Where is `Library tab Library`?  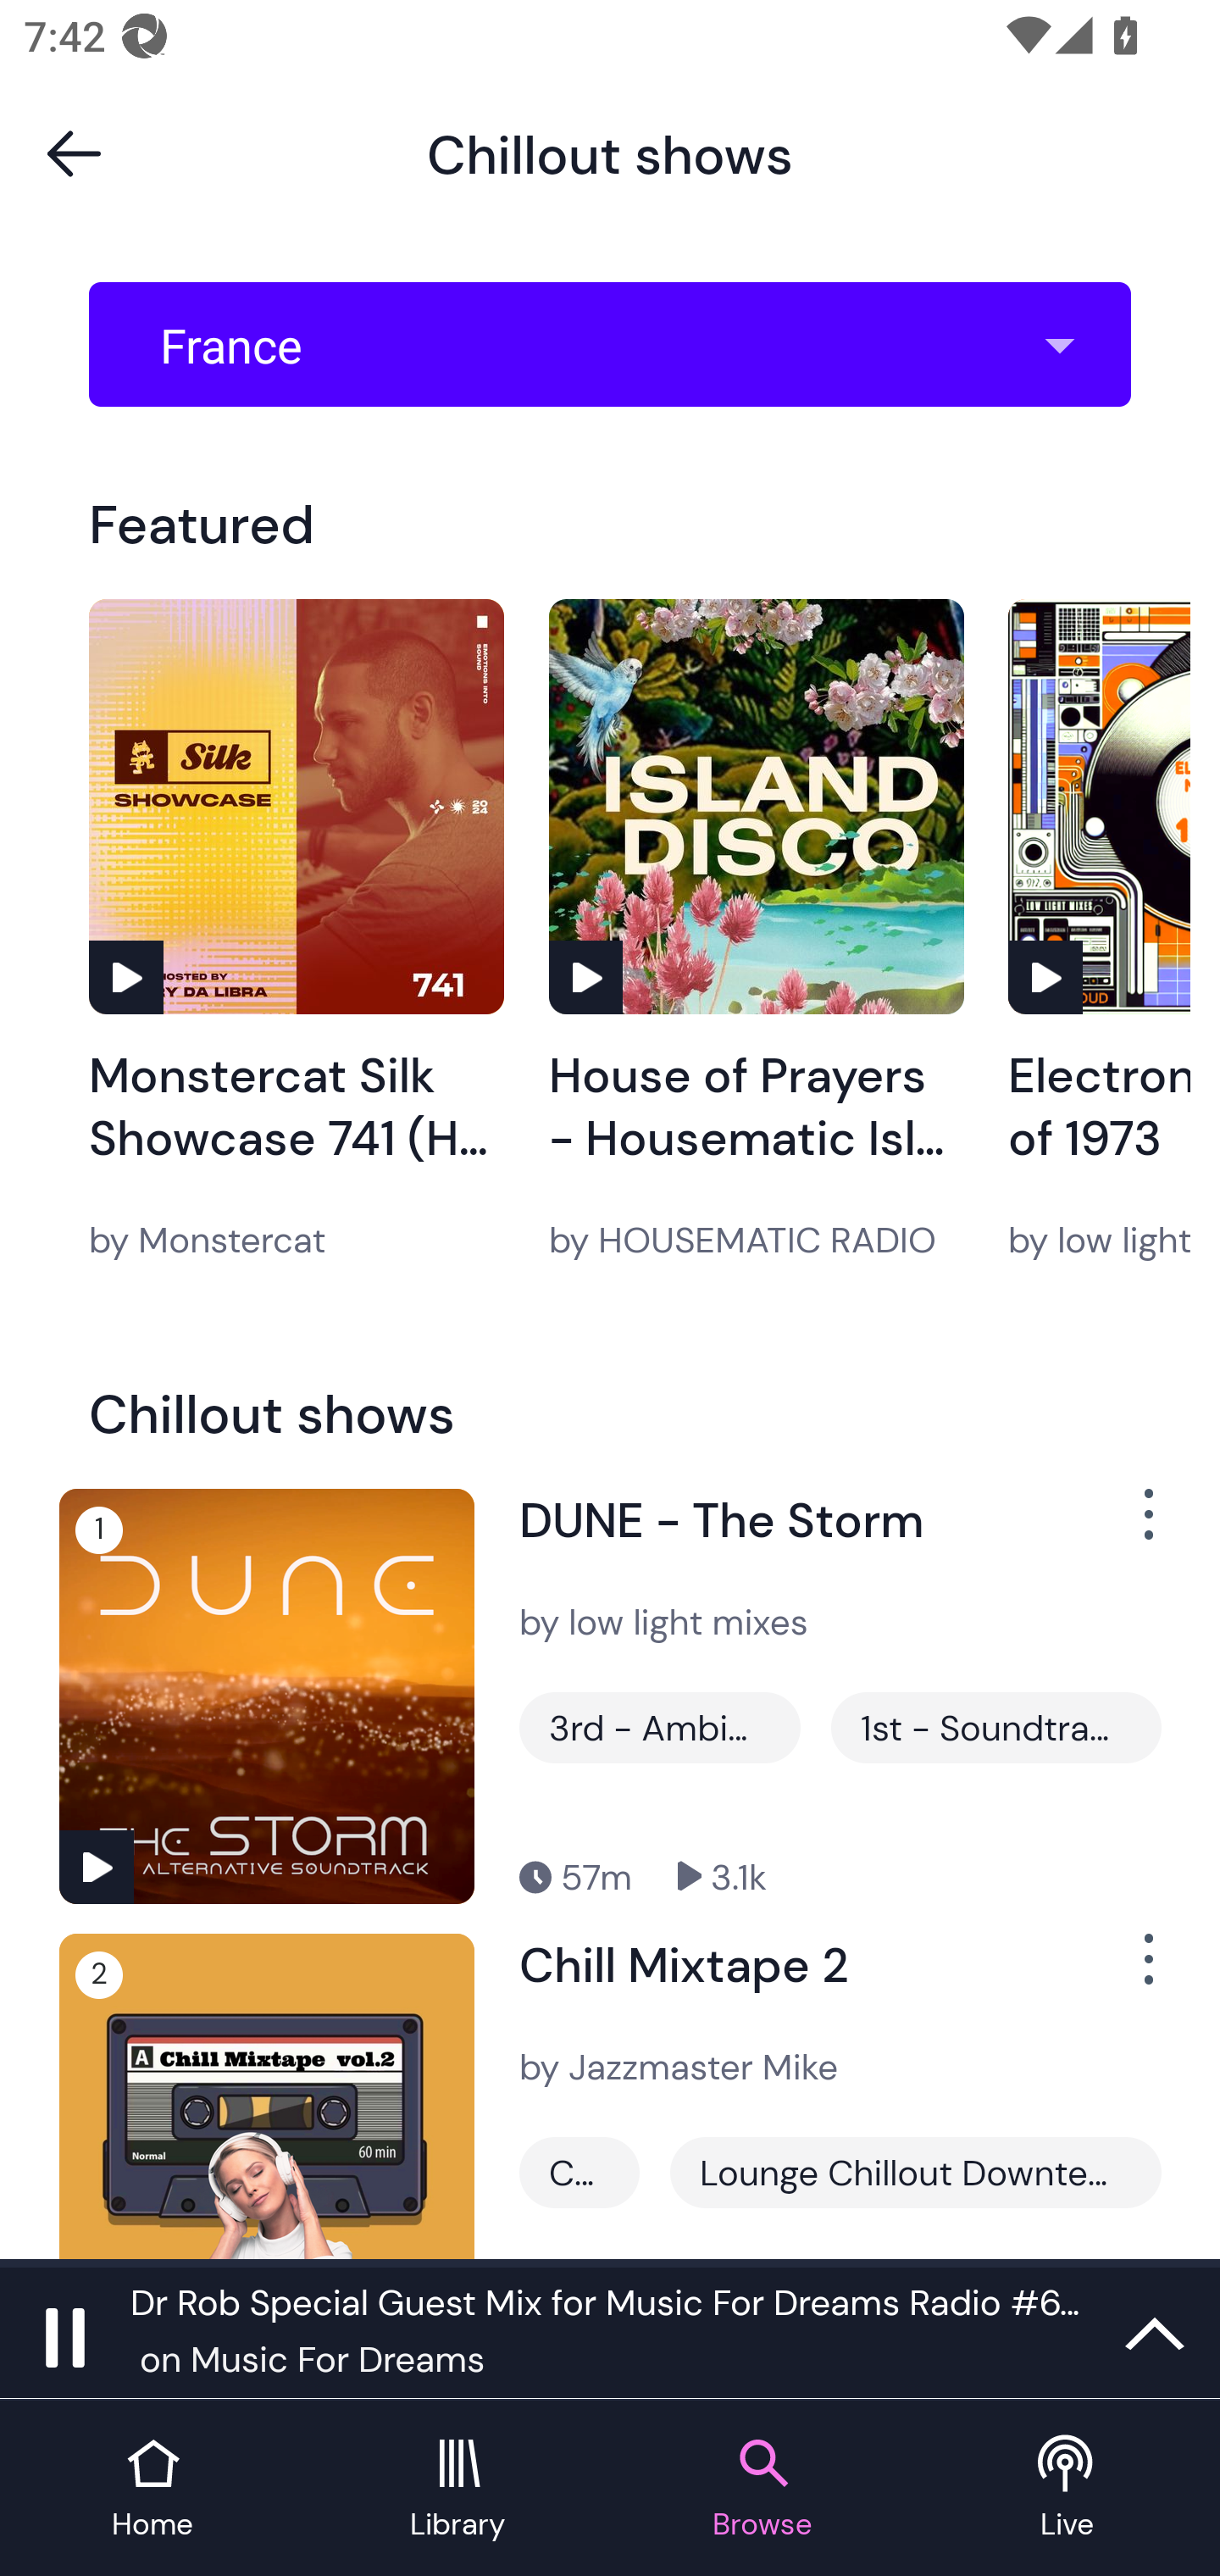
Library tab Library is located at coordinates (457, 2490).